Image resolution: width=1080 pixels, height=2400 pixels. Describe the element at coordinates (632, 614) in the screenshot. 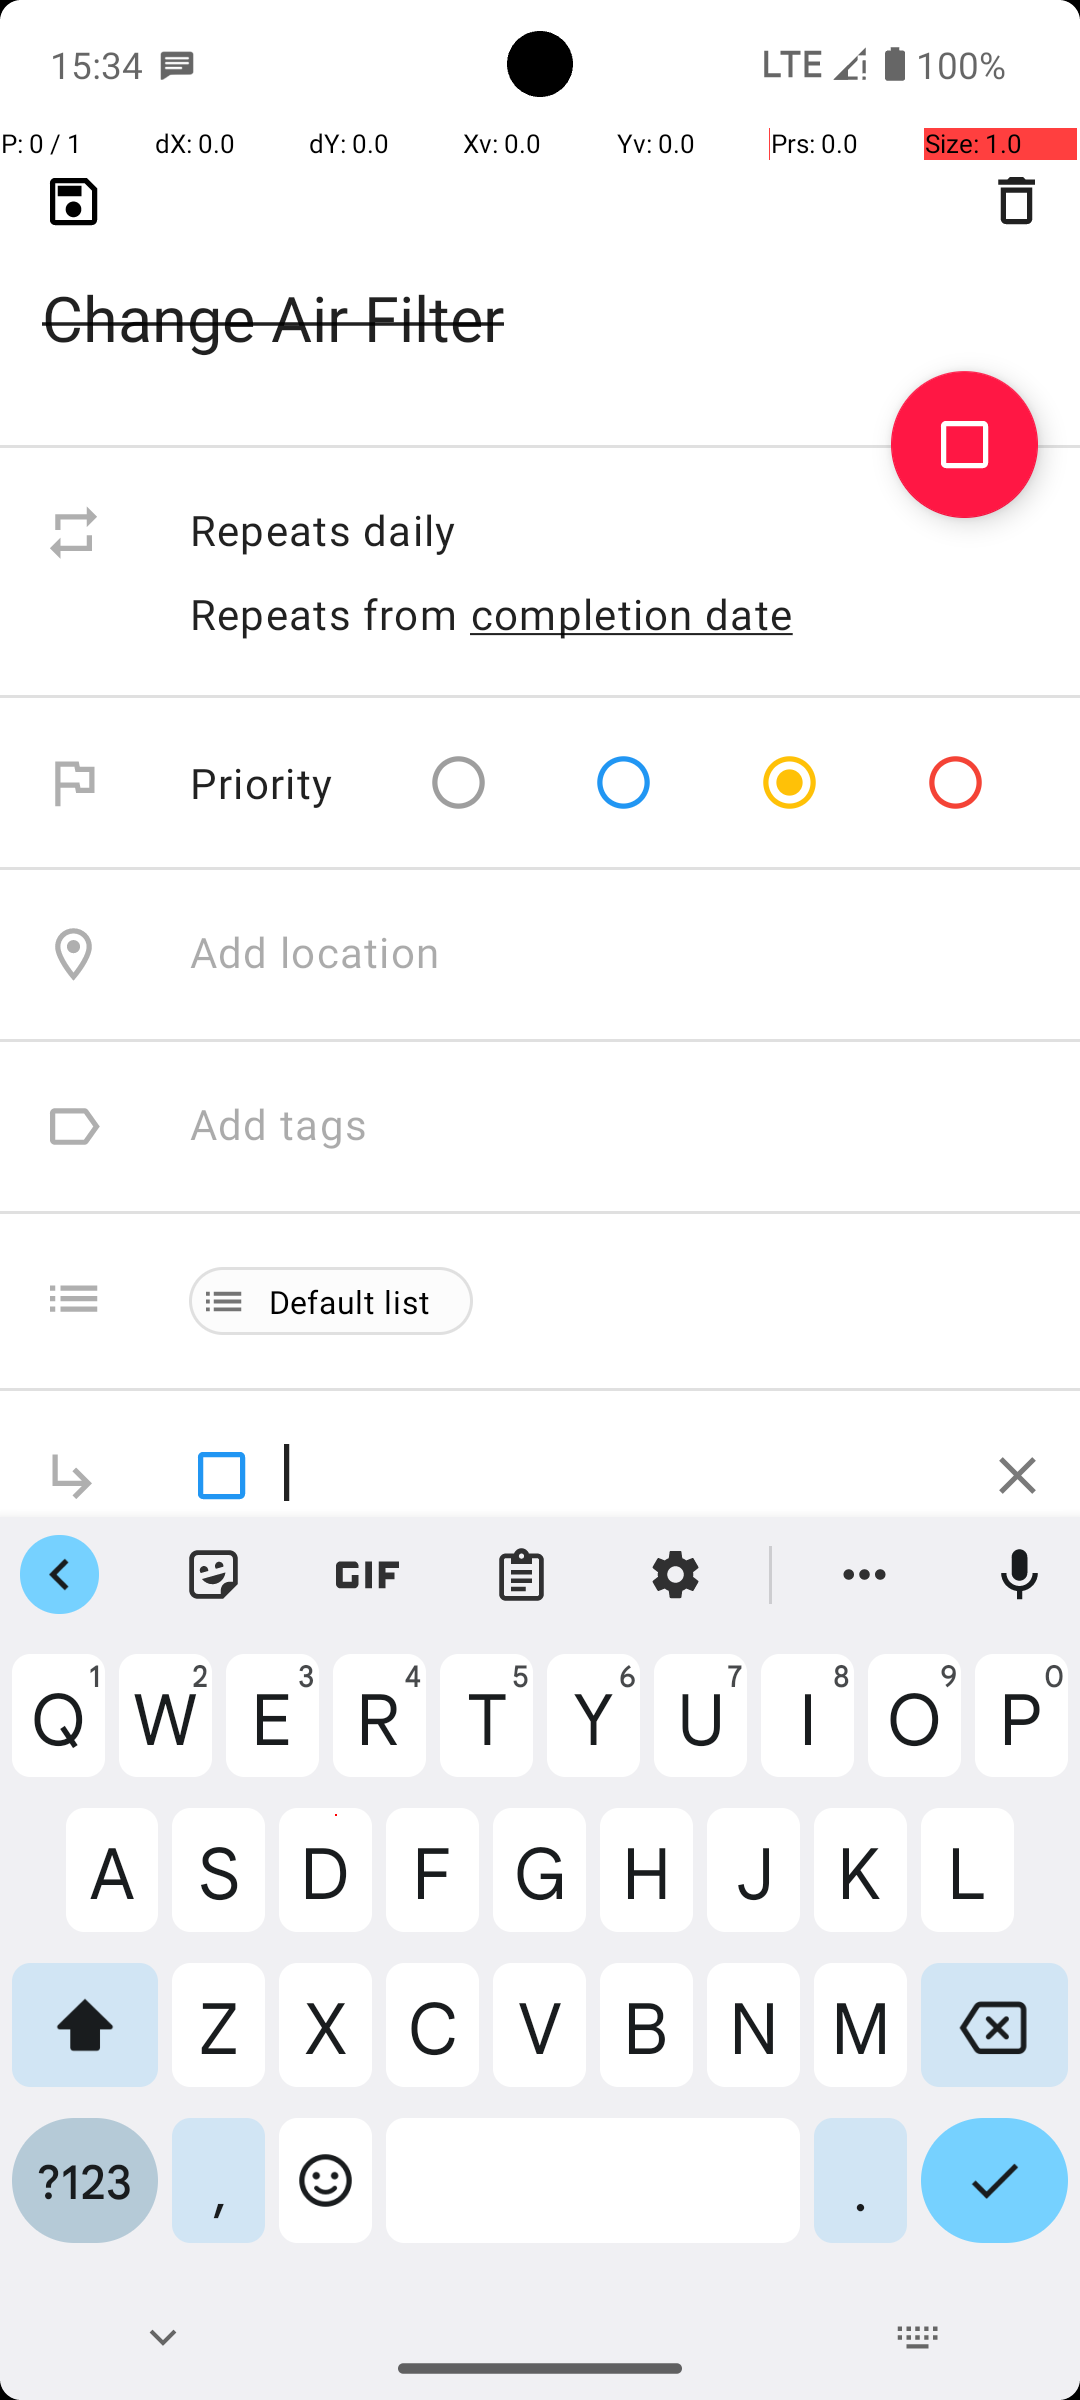

I see `completion date` at that location.